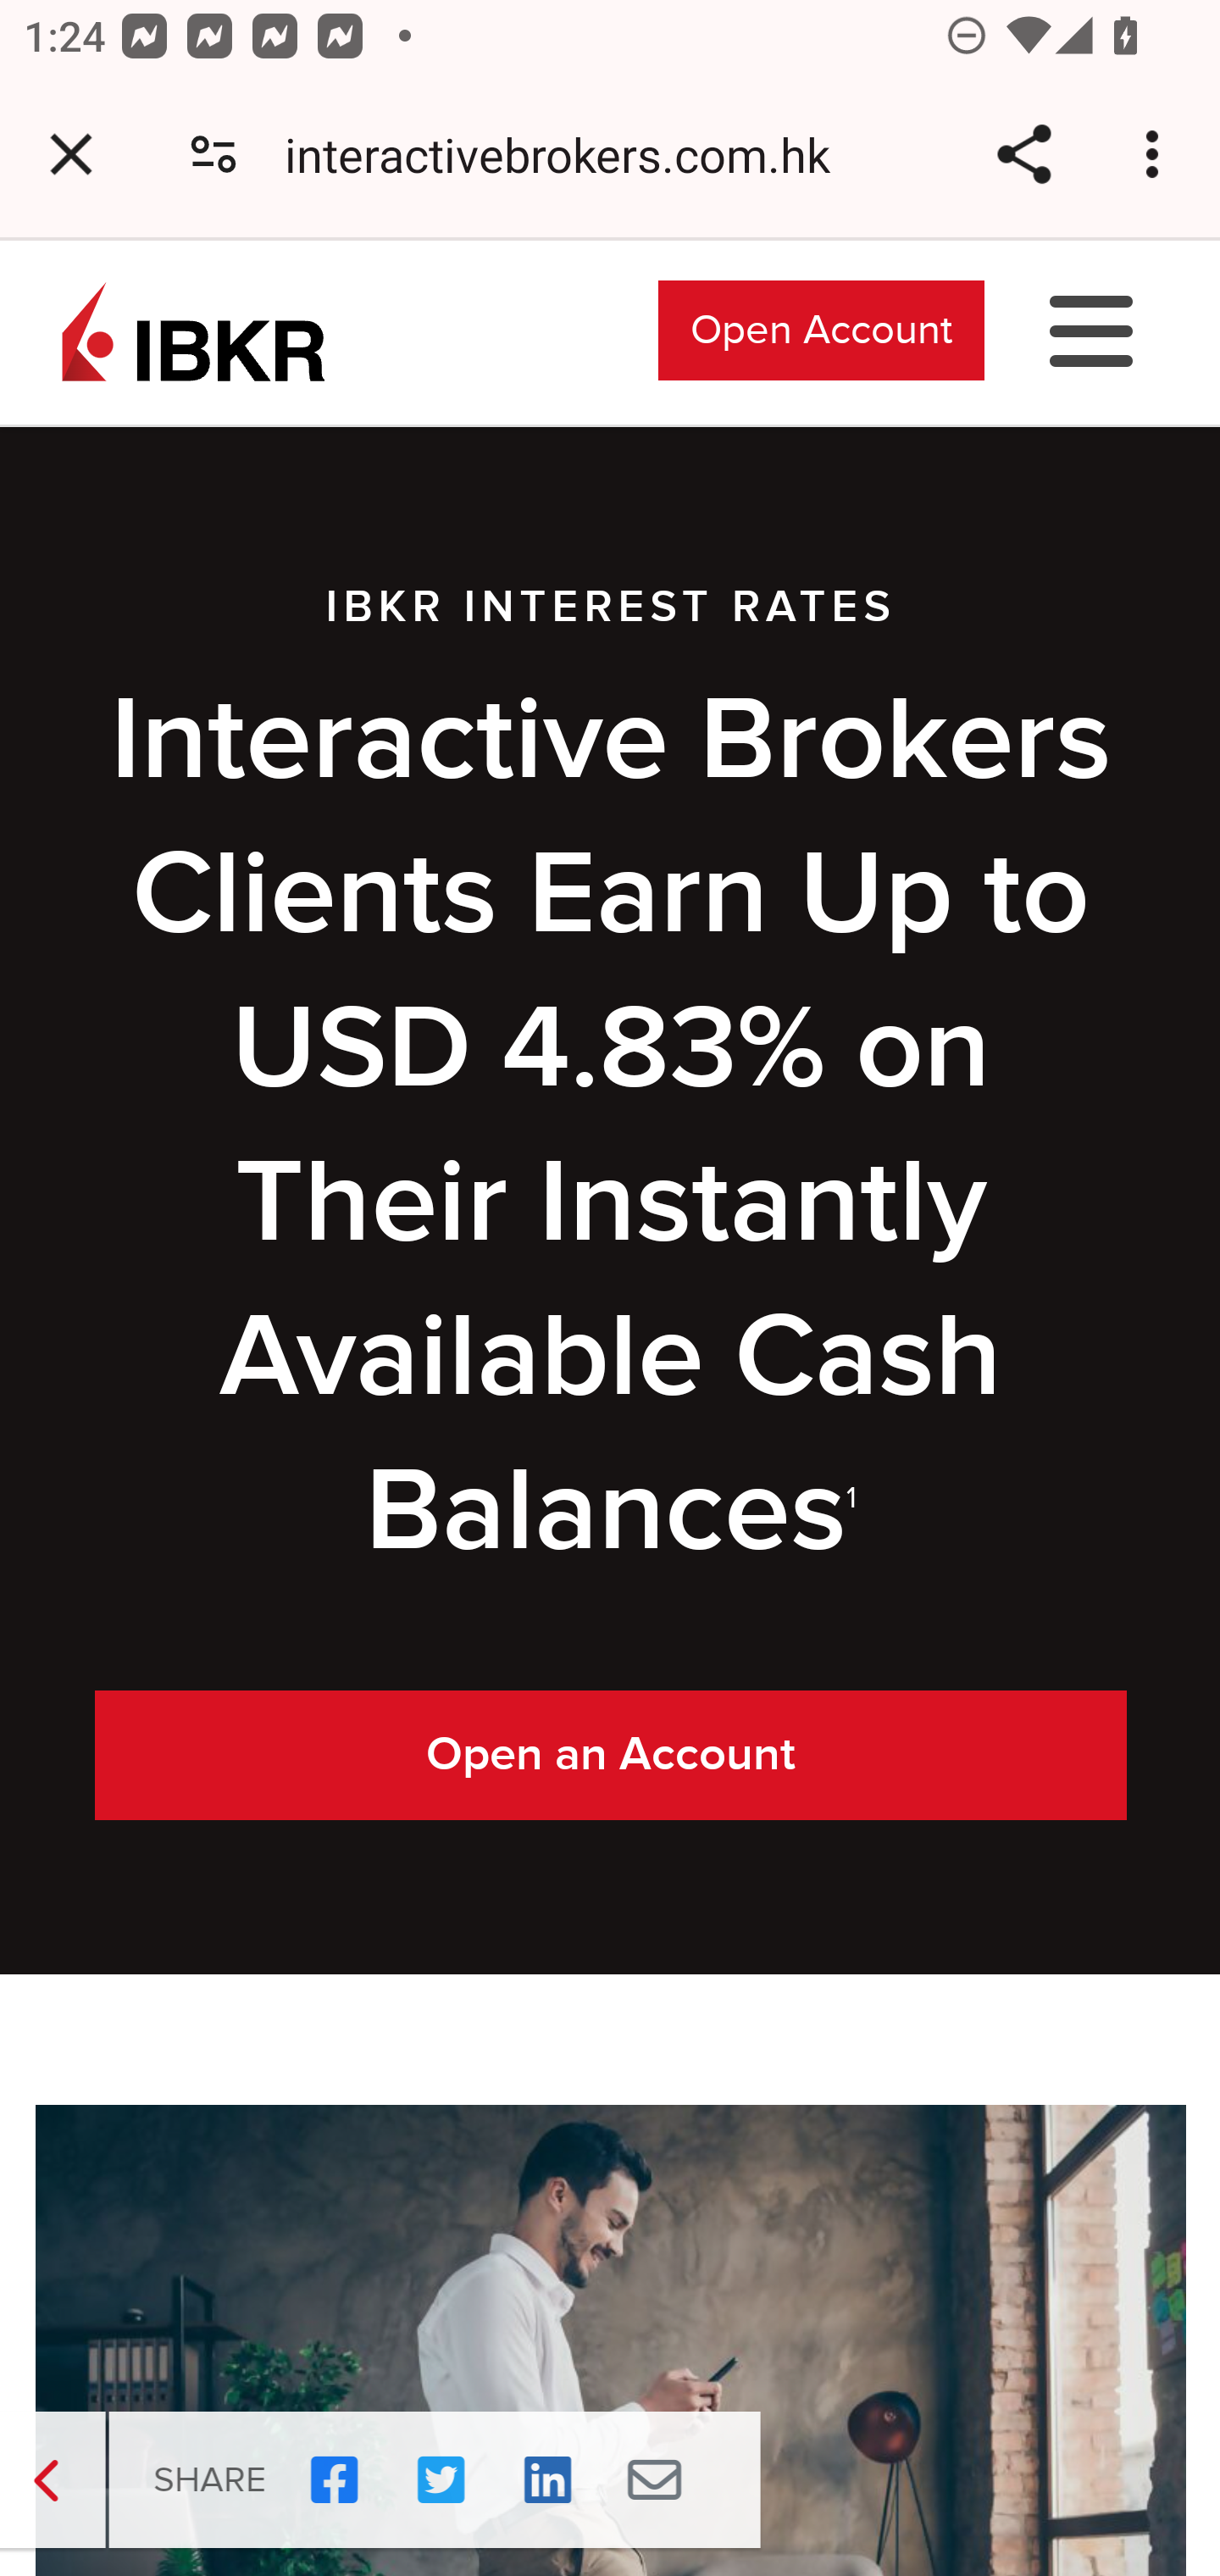  What do you see at coordinates (1157, 154) in the screenshot?
I see `Customize and control Google Chrome` at bounding box center [1157, 154].